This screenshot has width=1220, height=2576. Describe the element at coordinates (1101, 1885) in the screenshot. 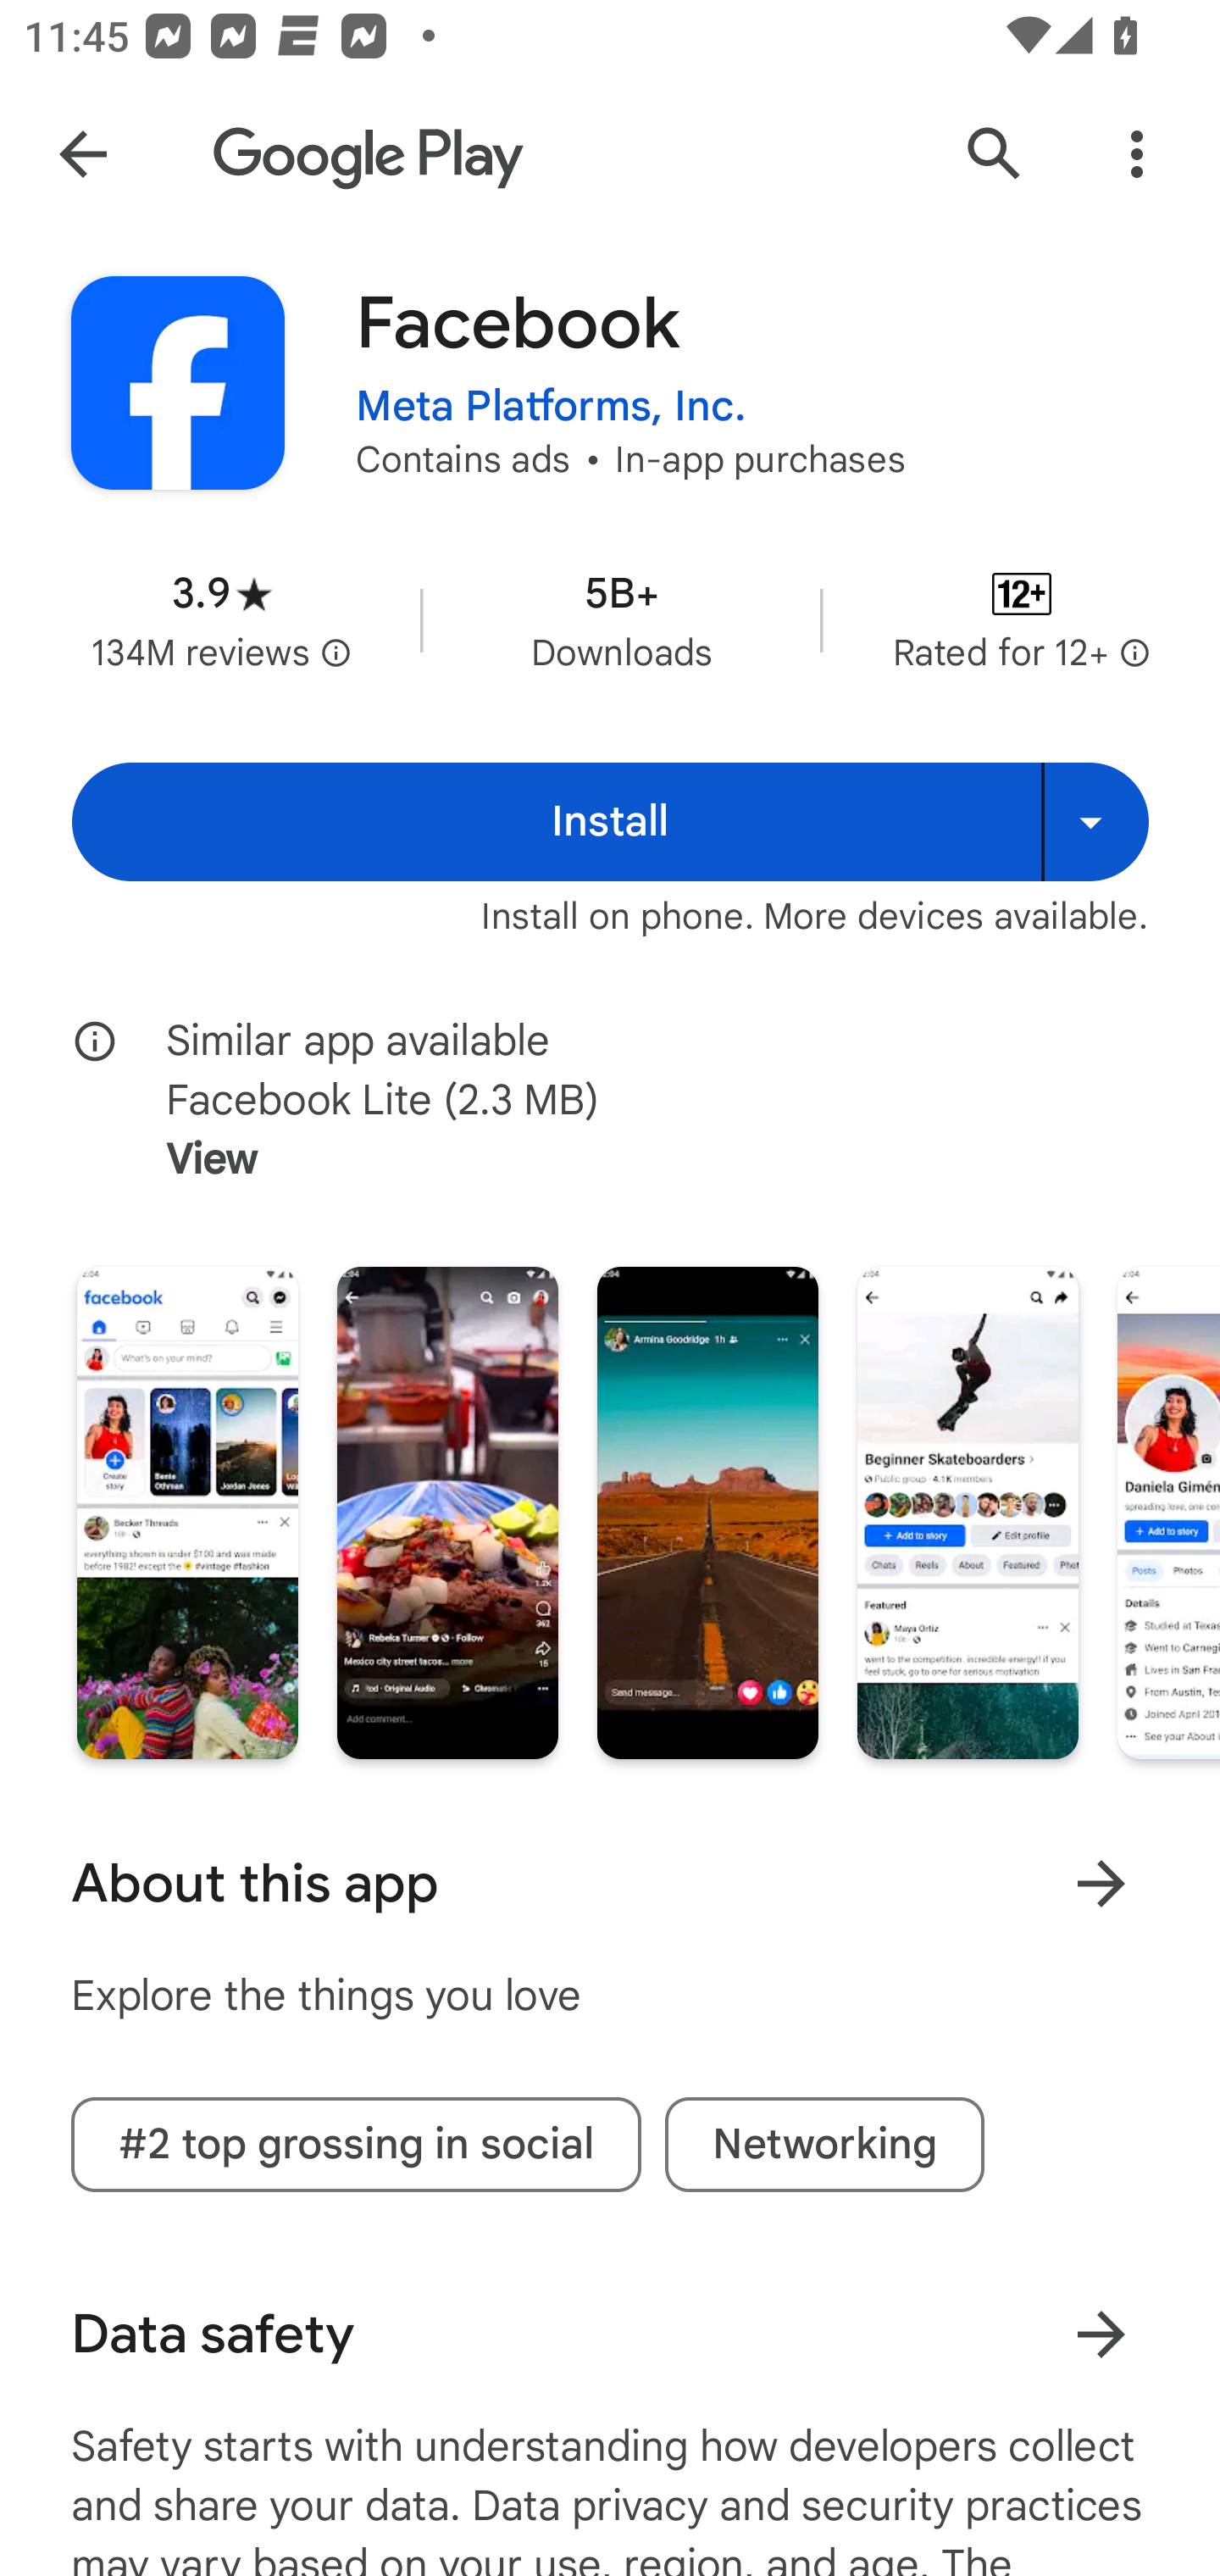

I see `Learn more About this app` at that location.